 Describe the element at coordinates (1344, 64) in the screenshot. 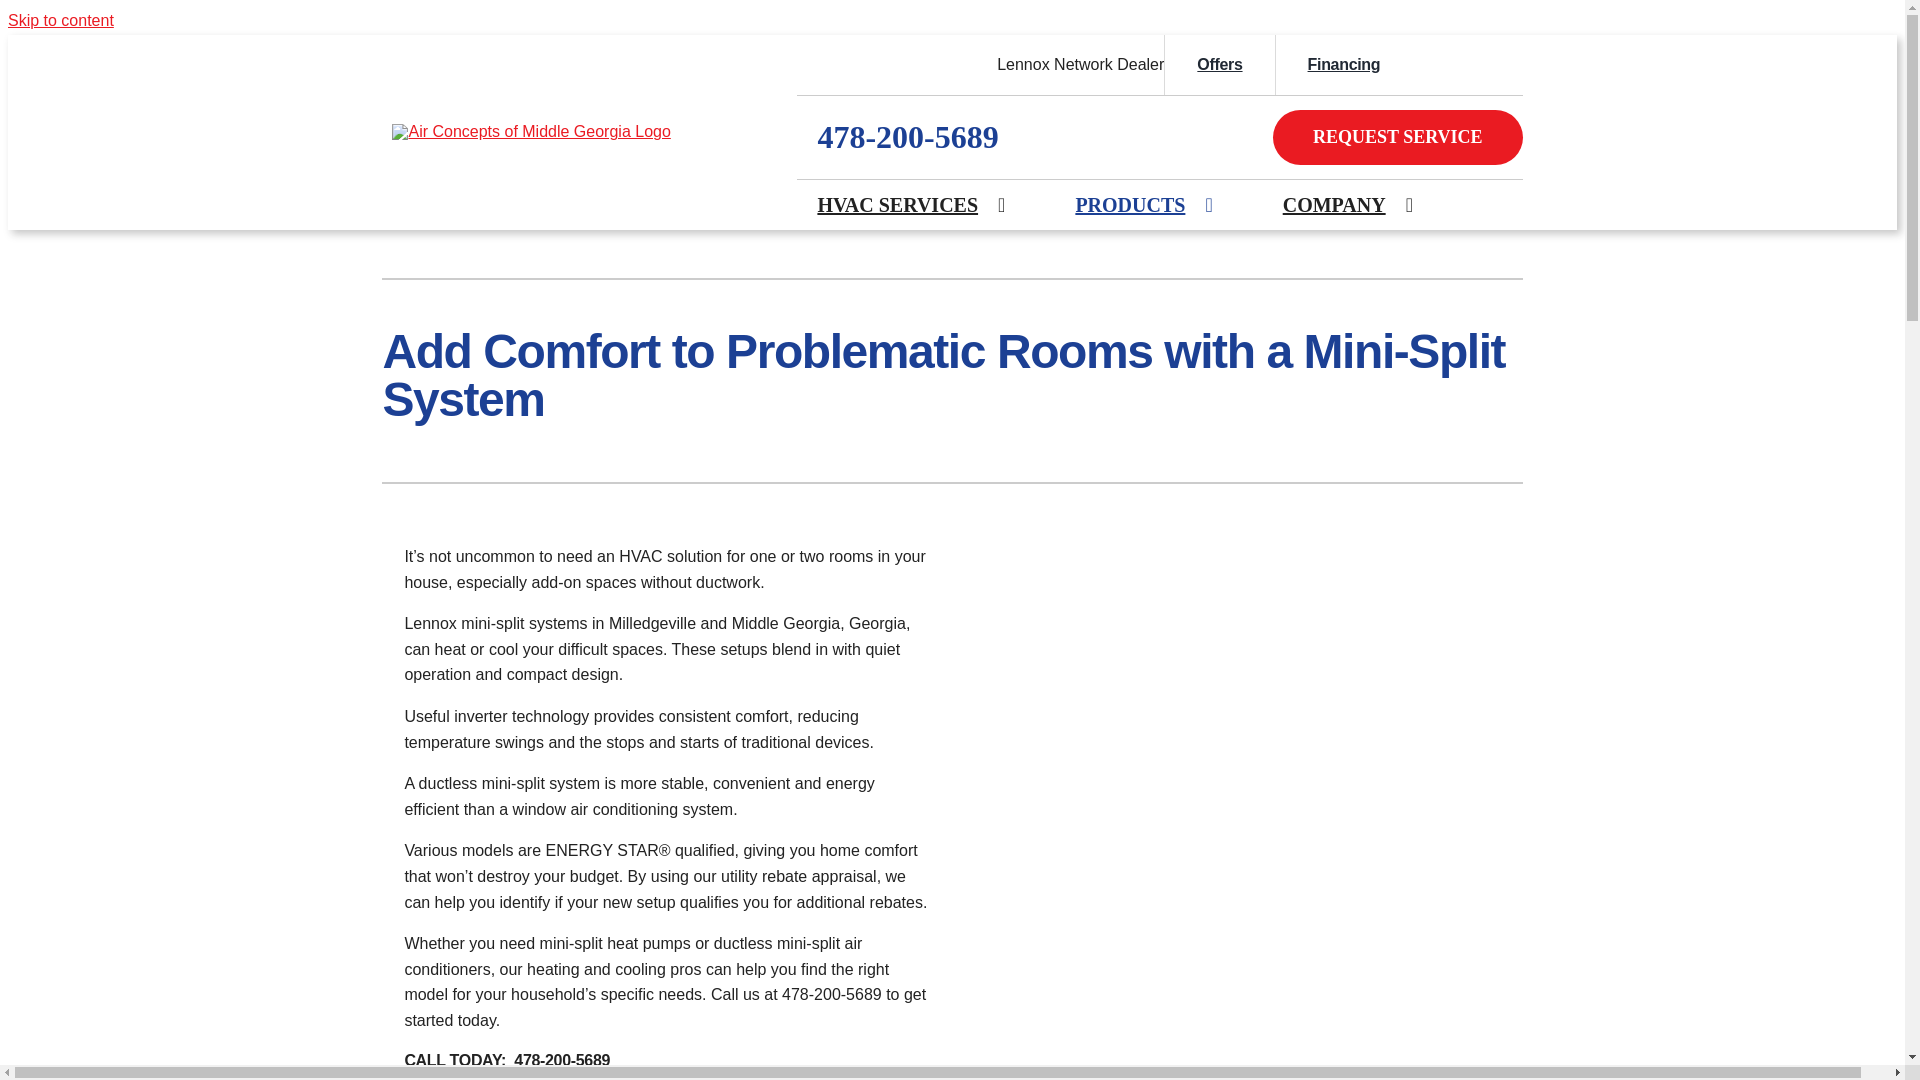

I see `Financing` at that location.